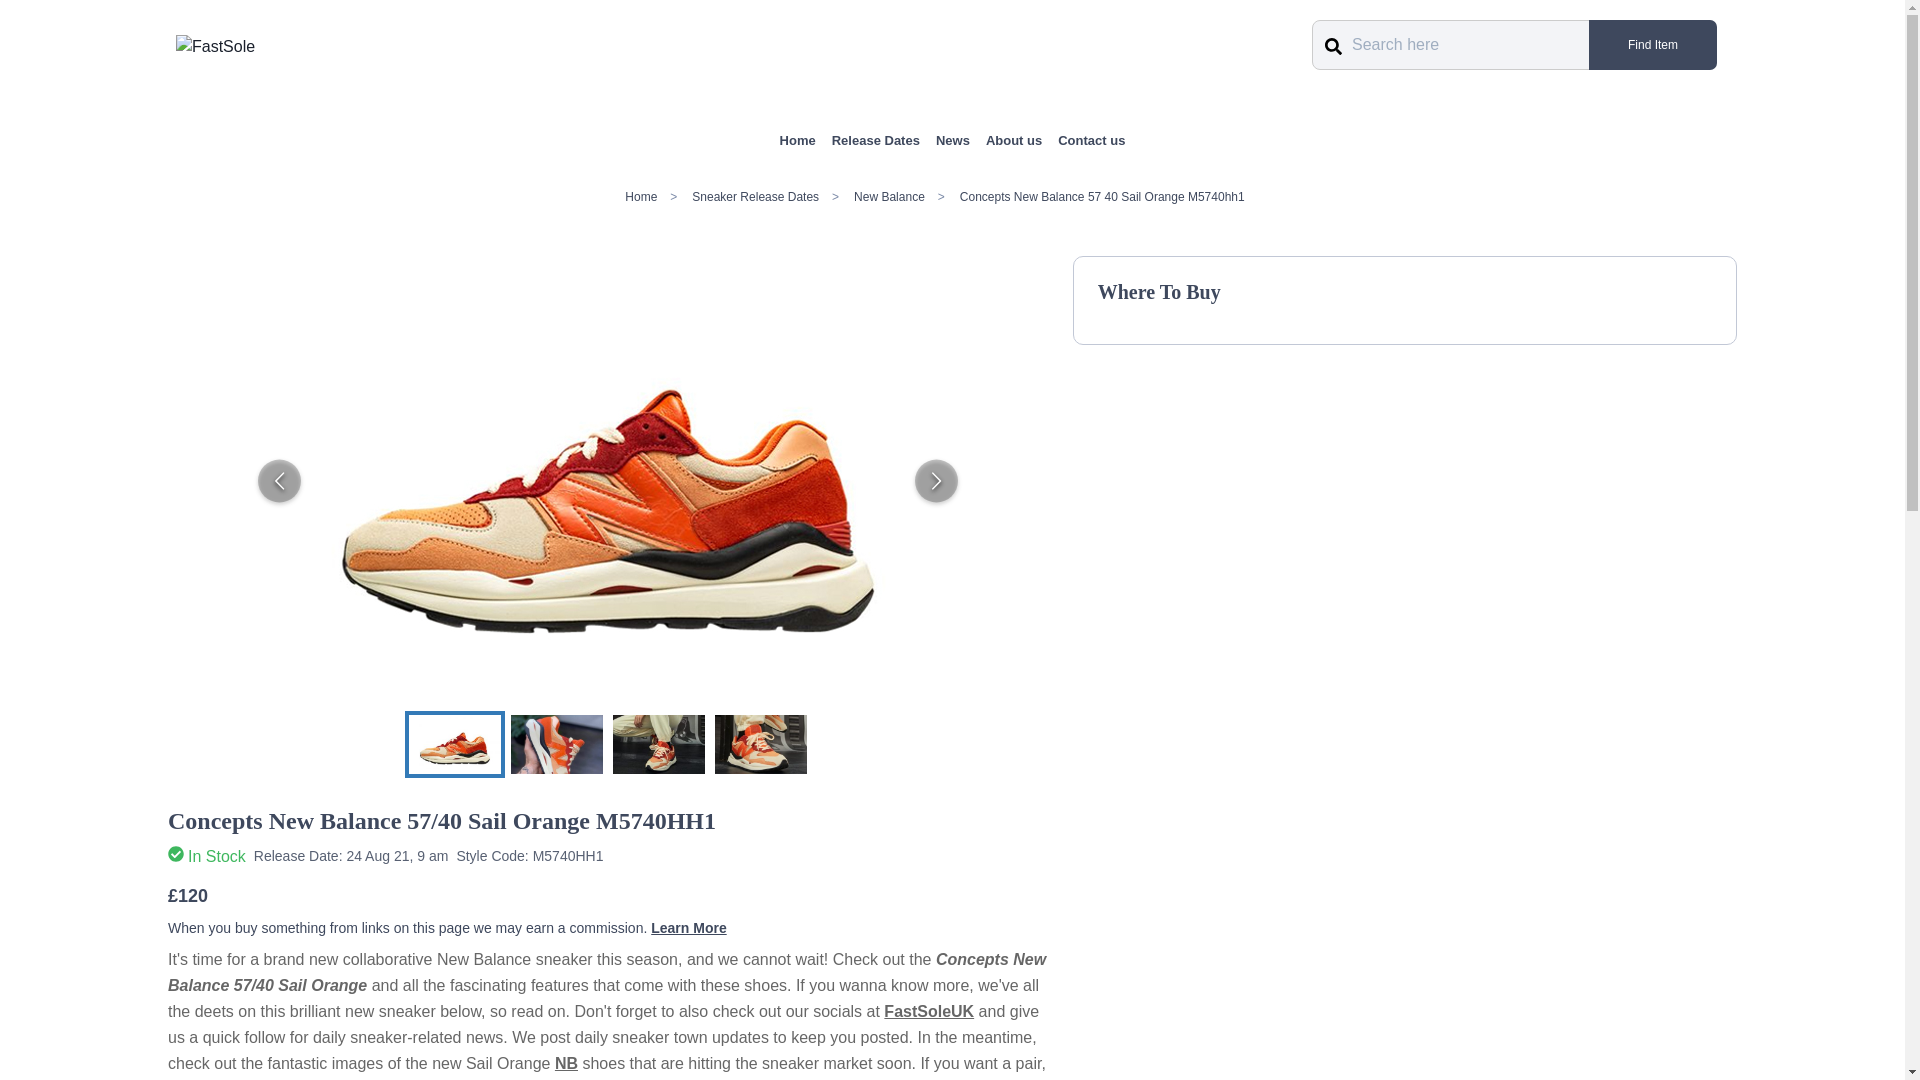  I want to click on Find Item, so click(1652, 45).